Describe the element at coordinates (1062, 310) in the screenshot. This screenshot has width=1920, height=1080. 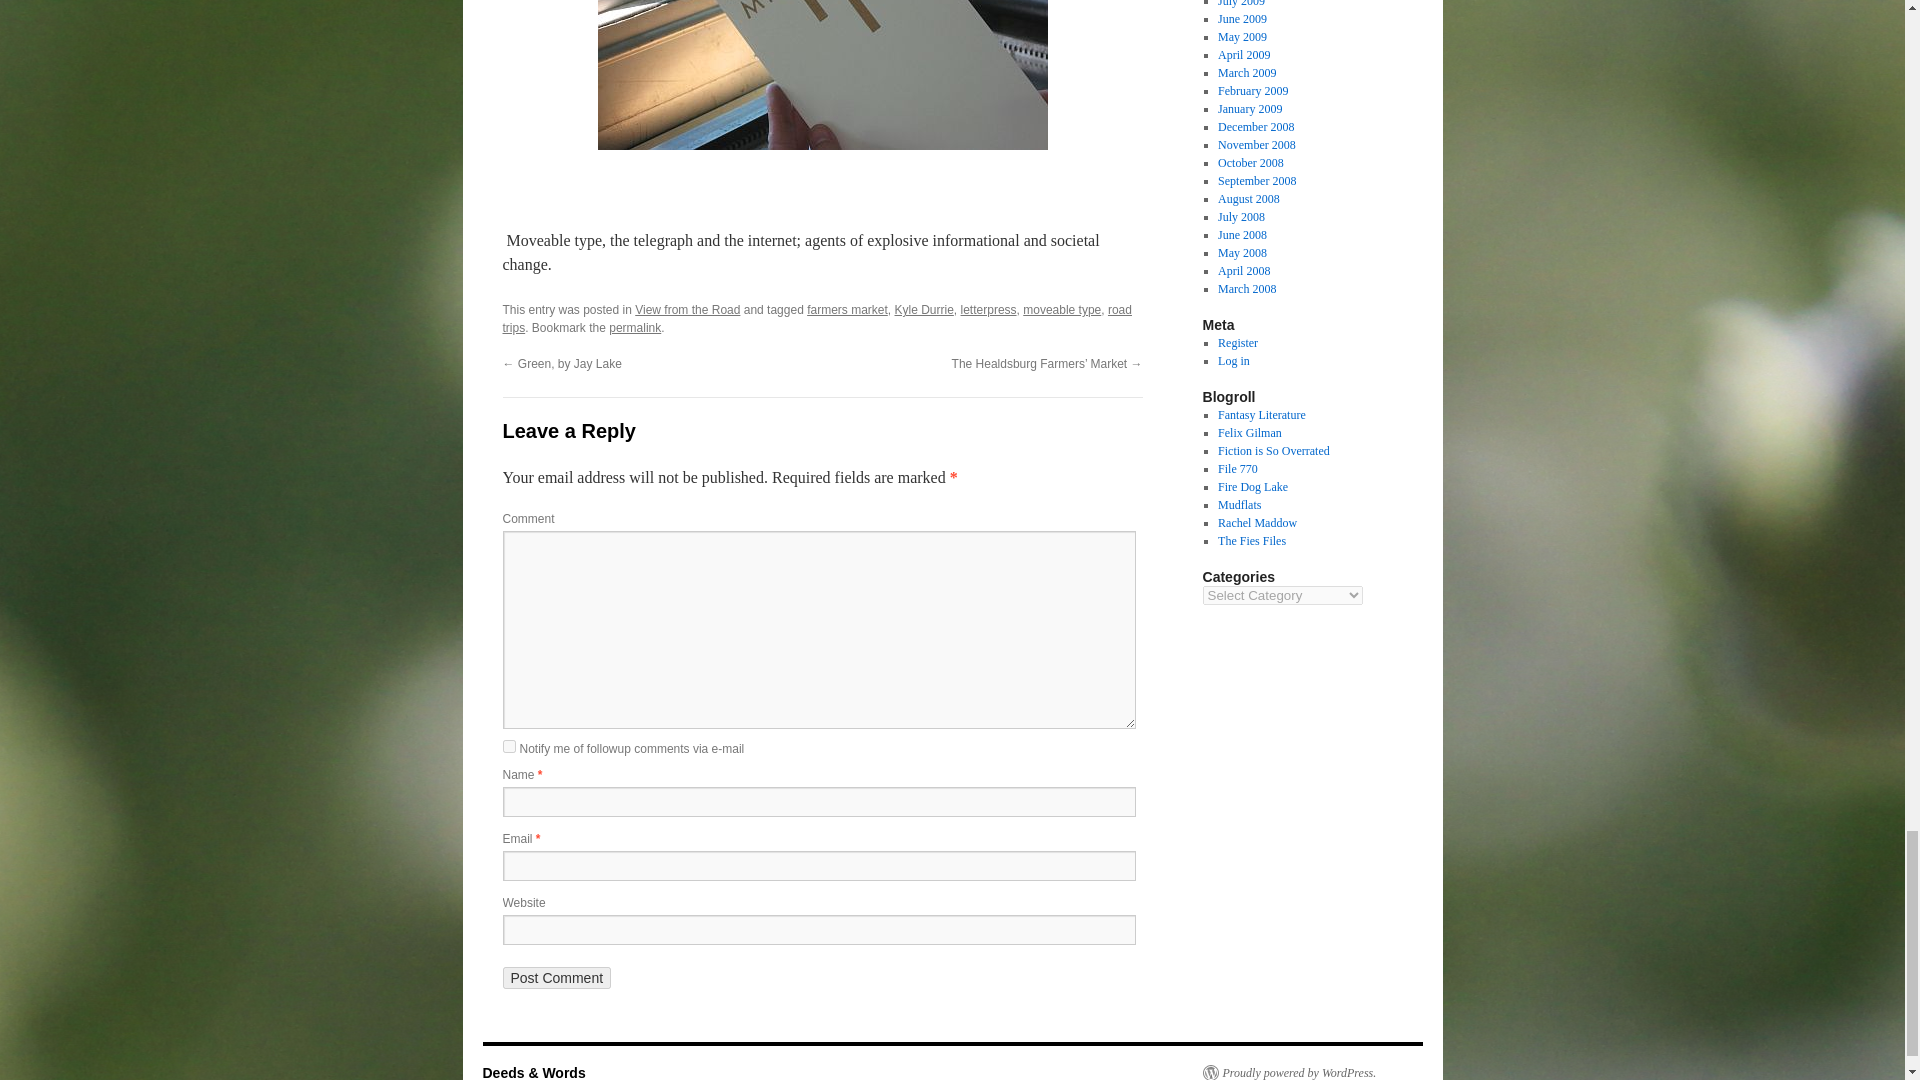
I see `moveable type` at that location.